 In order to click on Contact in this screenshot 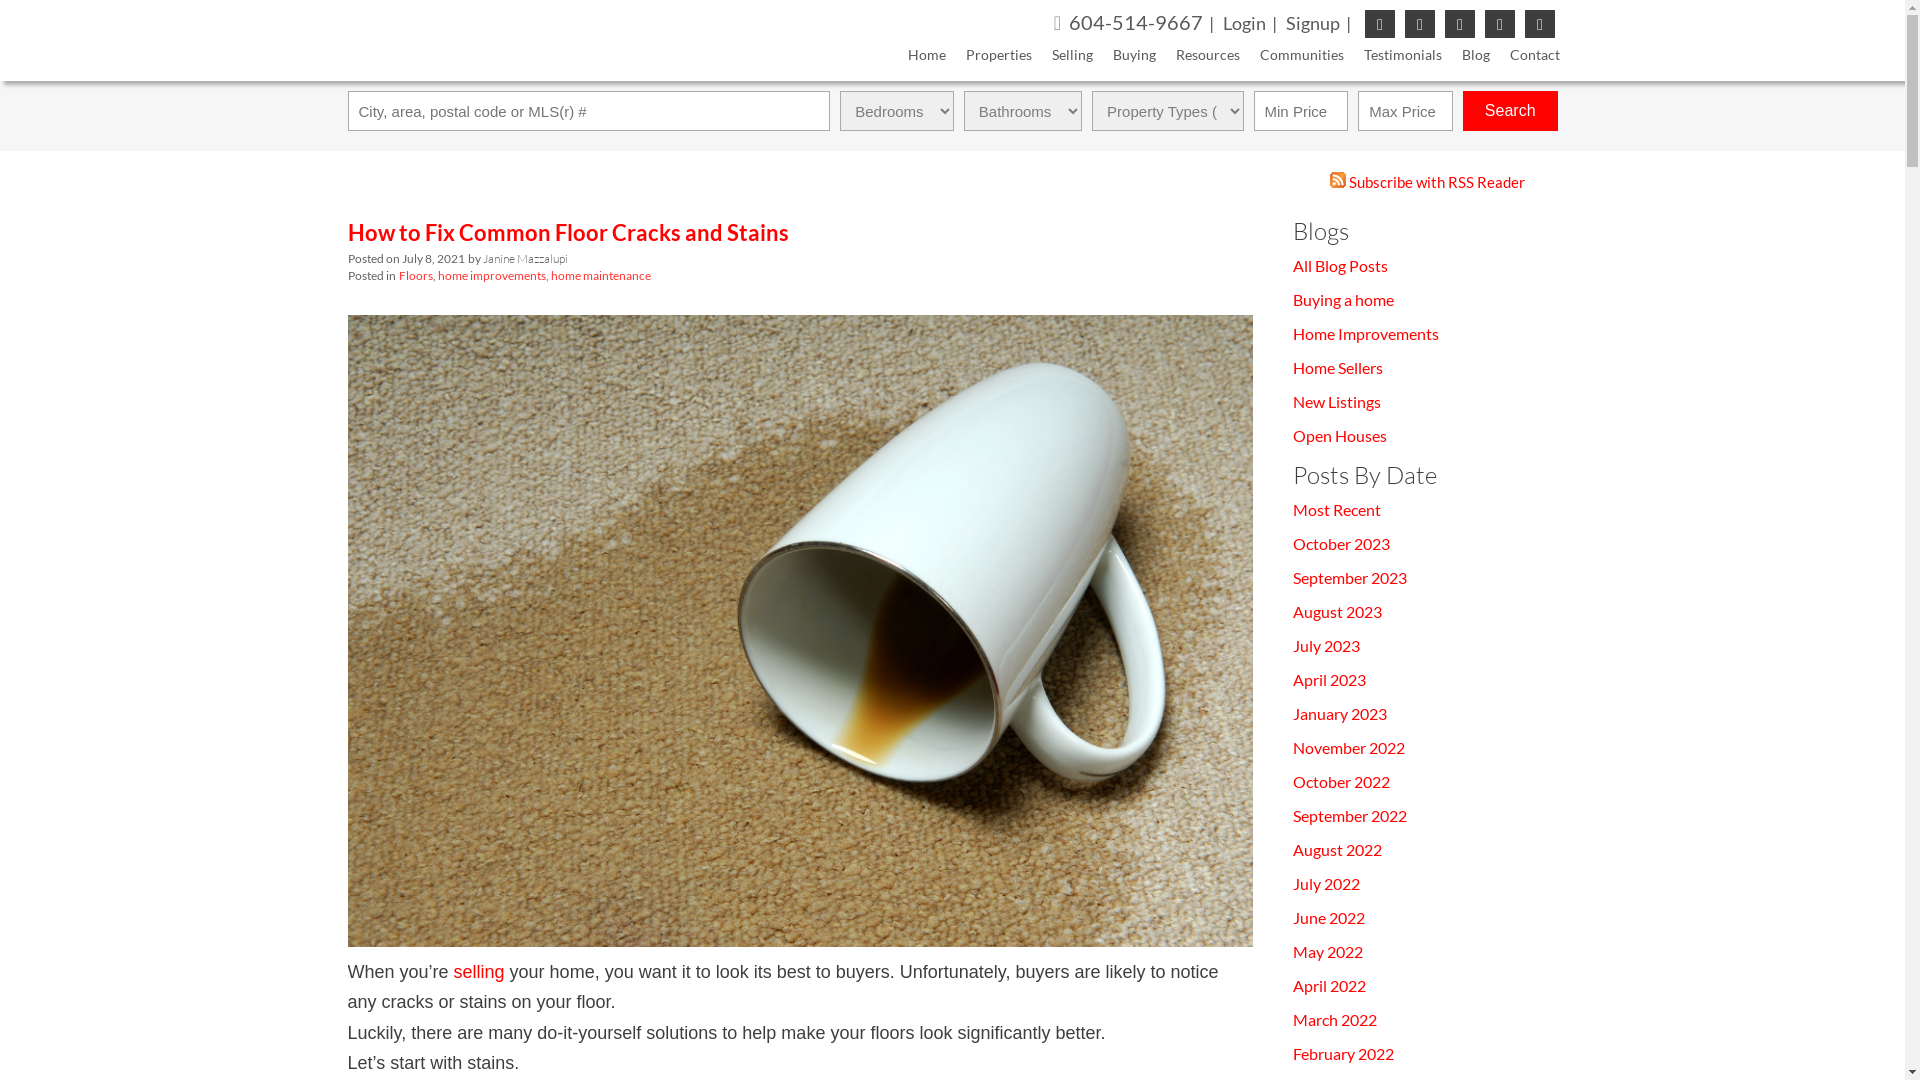, I will do `click(1525, 58)`.